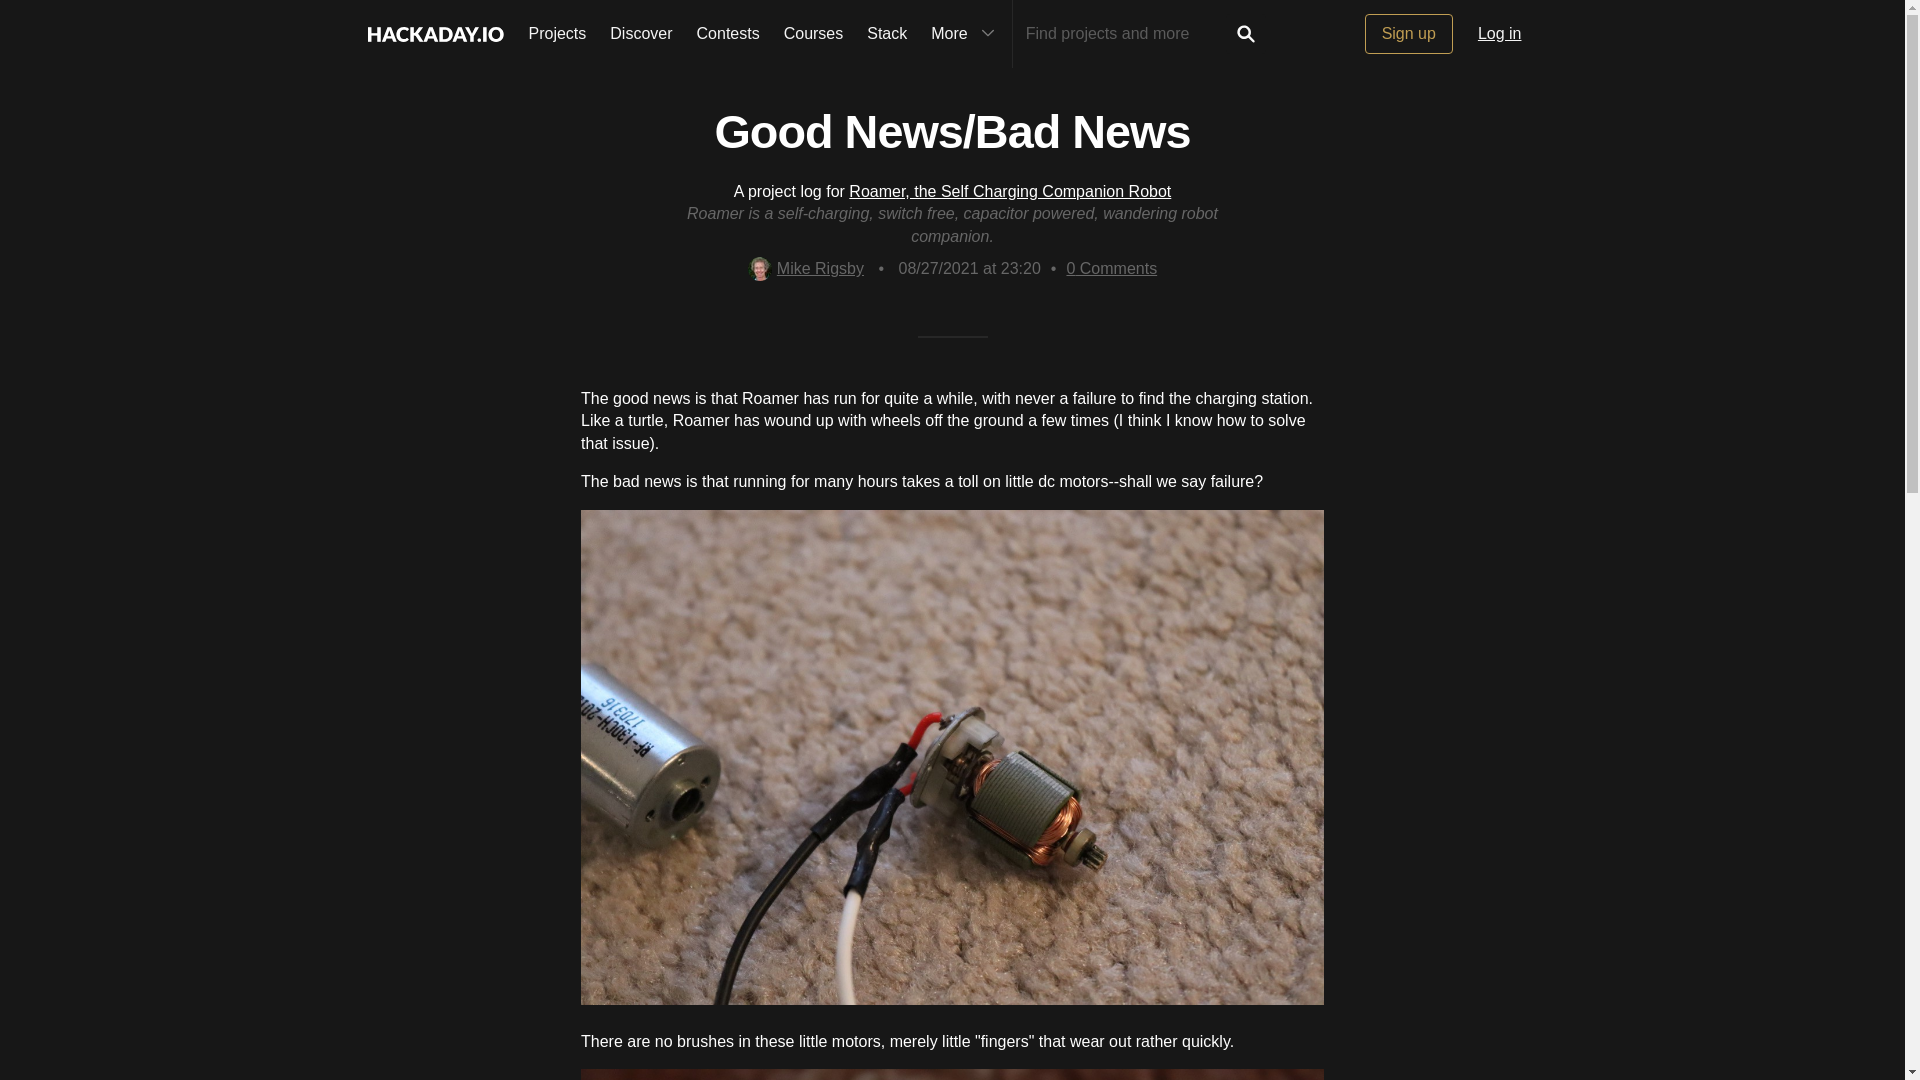 This screenshot has width=1920, height=1080. I want to click on 3 years ago, so click(969, 268).